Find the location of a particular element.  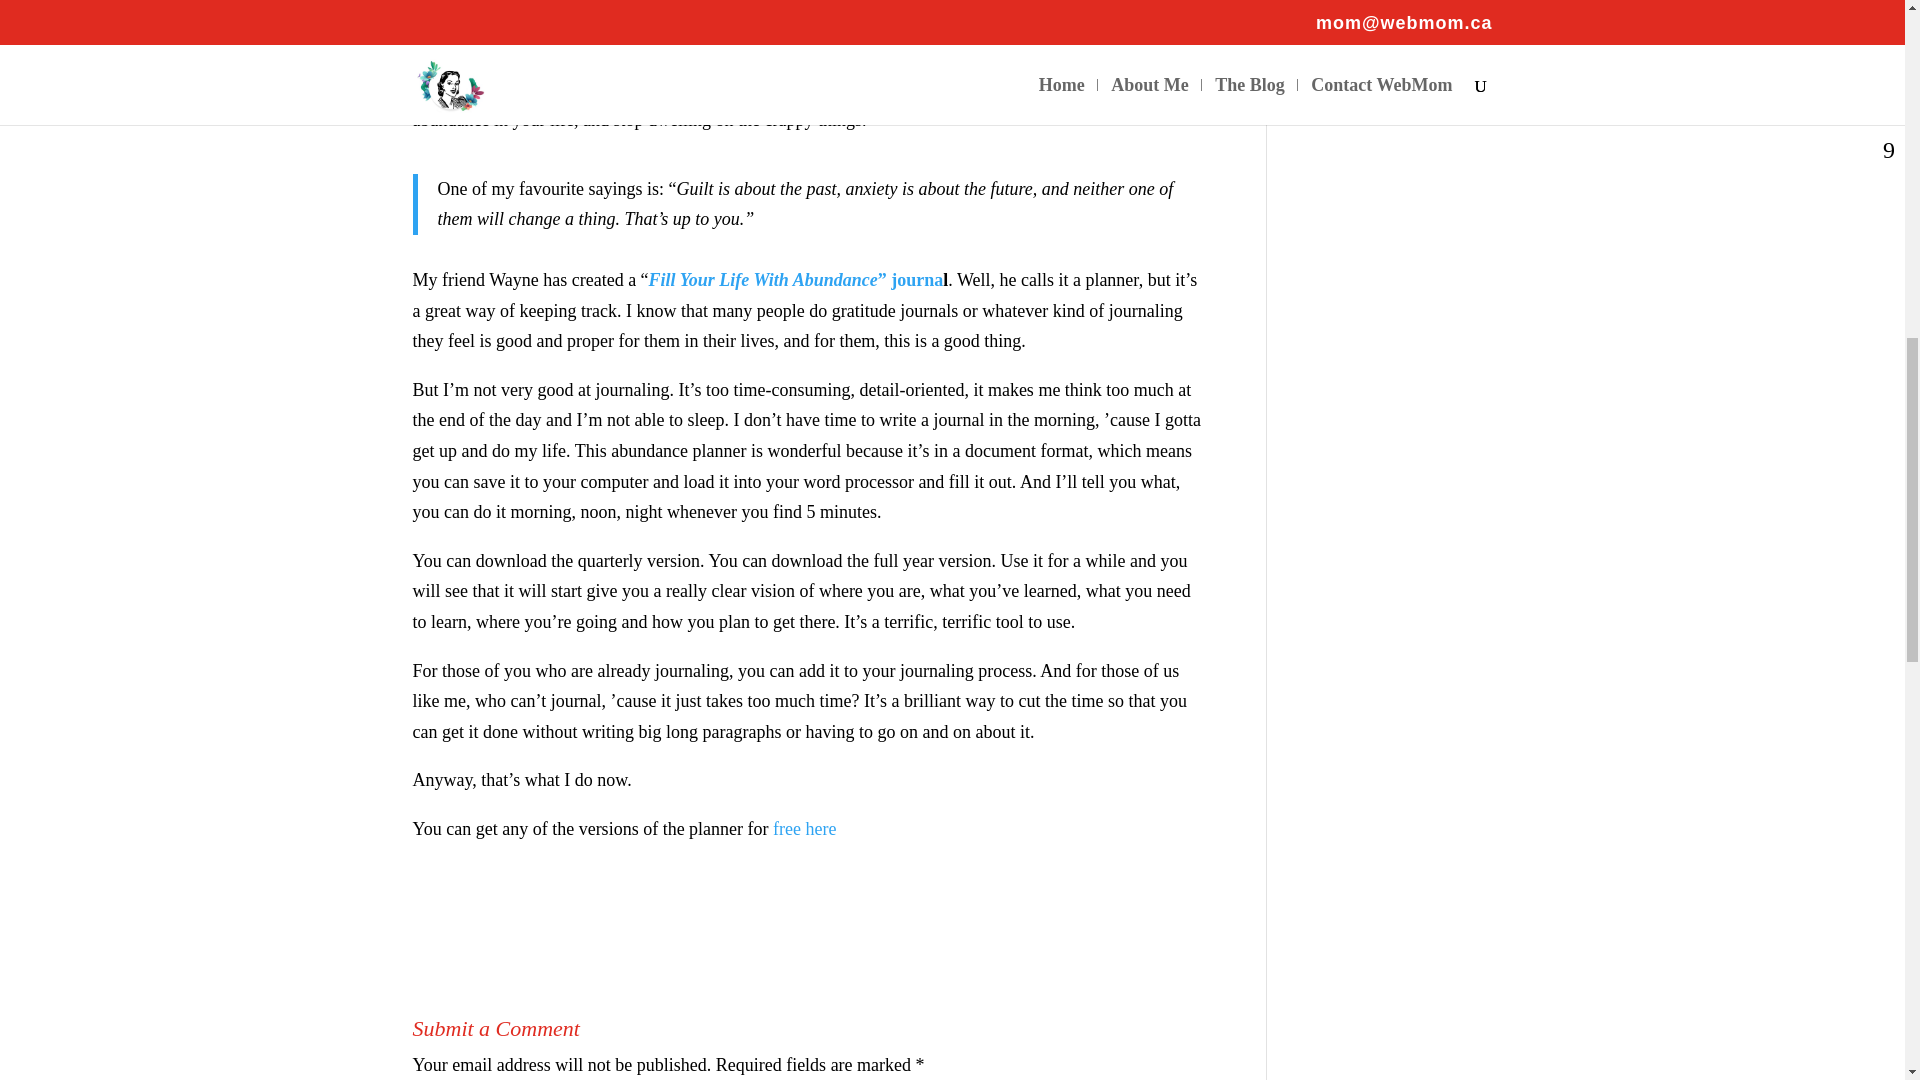

free here is located at coordinates (804, 828).